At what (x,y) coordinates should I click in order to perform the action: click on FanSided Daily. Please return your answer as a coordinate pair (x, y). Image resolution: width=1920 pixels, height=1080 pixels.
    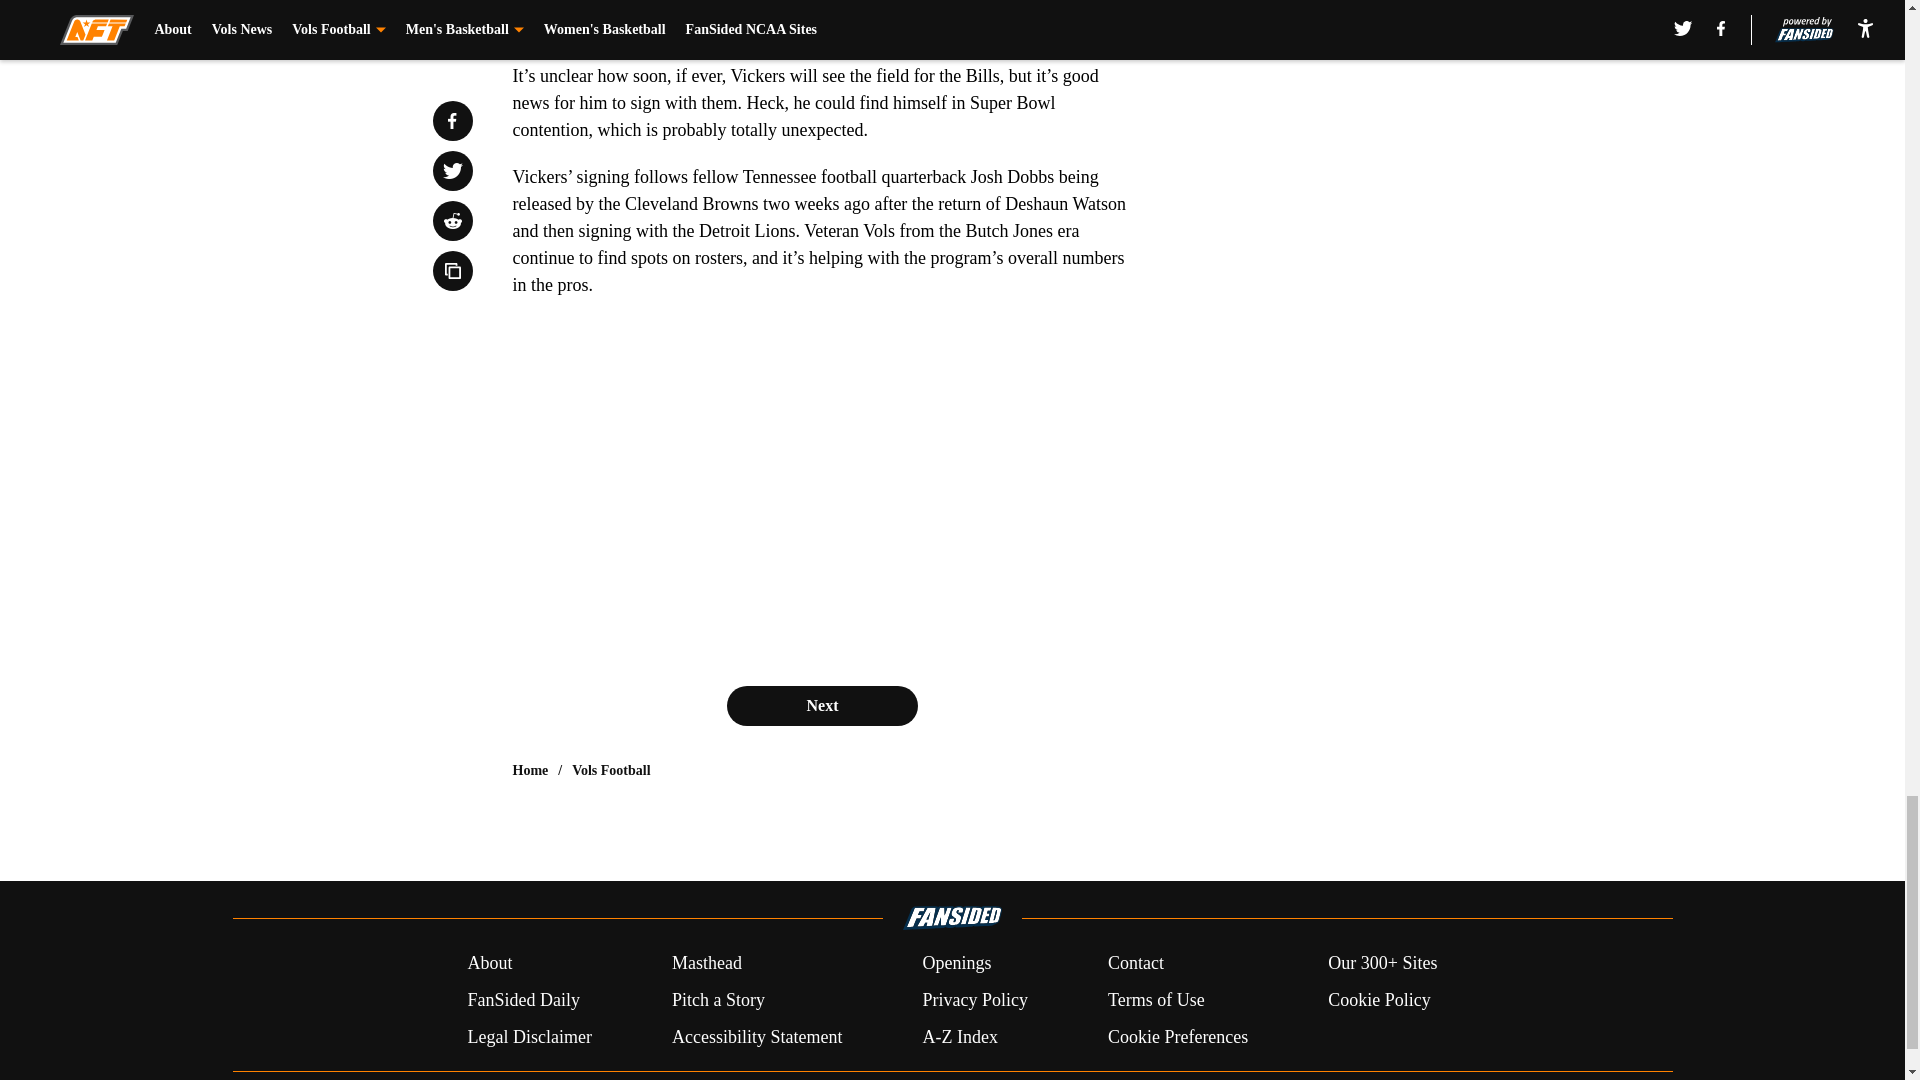
    Looking at the image, I should click on (522, 1000).